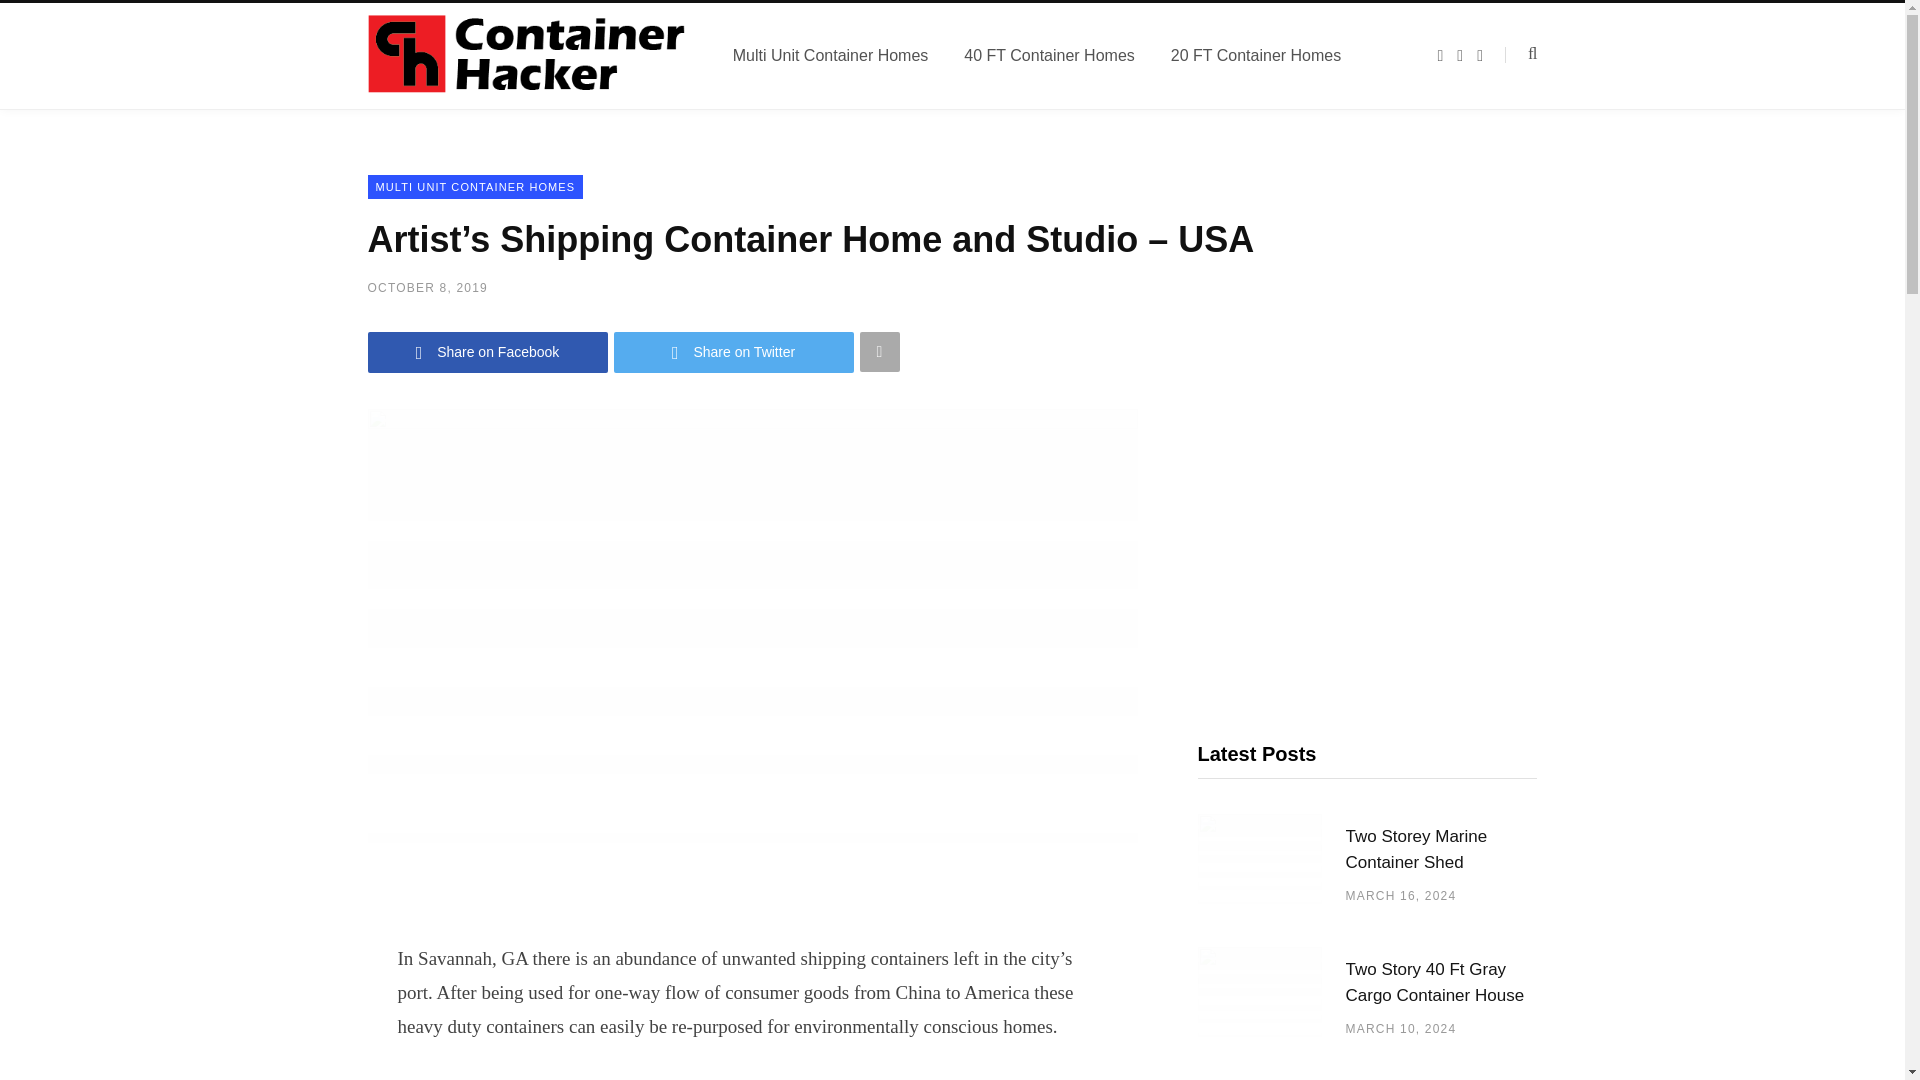  Describe the element at coordinates (1401, 895) in the screenshot. I see `MARCH 16, 2024` at that location.